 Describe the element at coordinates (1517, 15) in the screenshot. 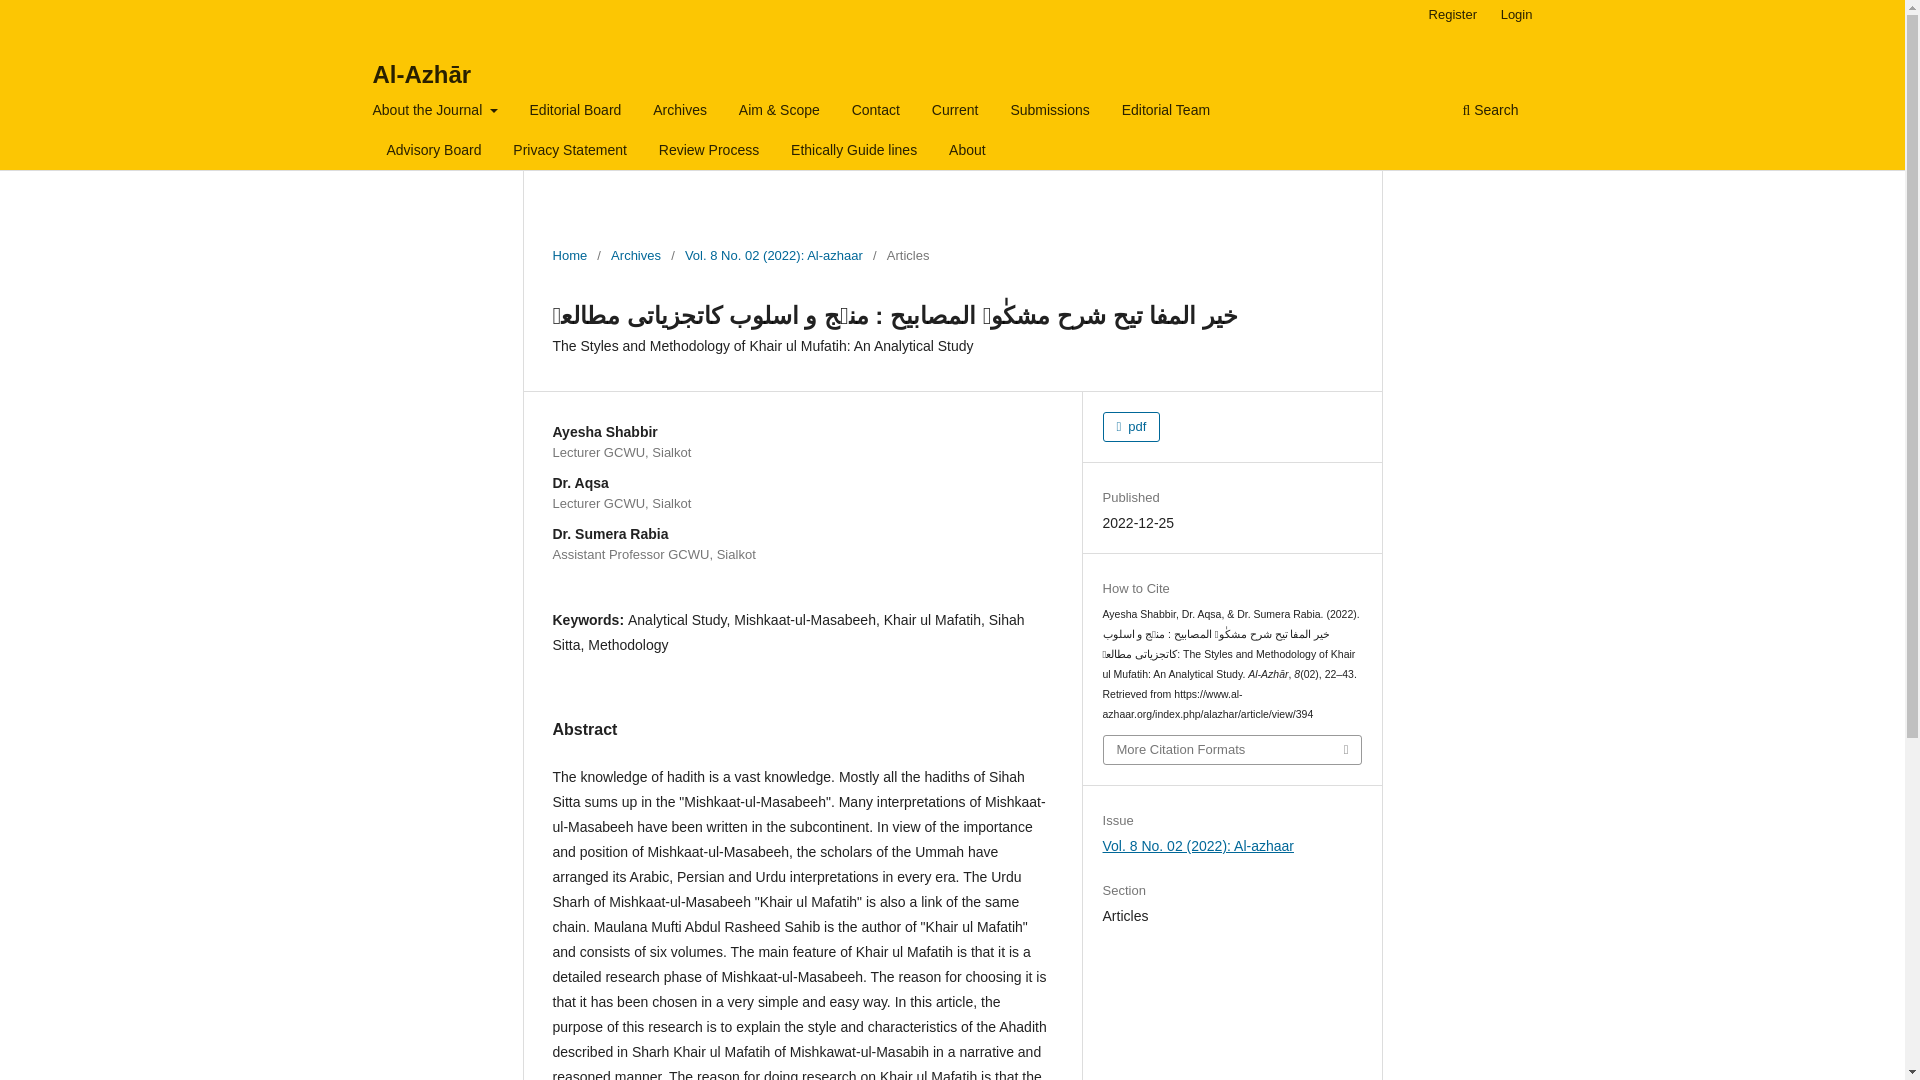

I see `Login` at that location.